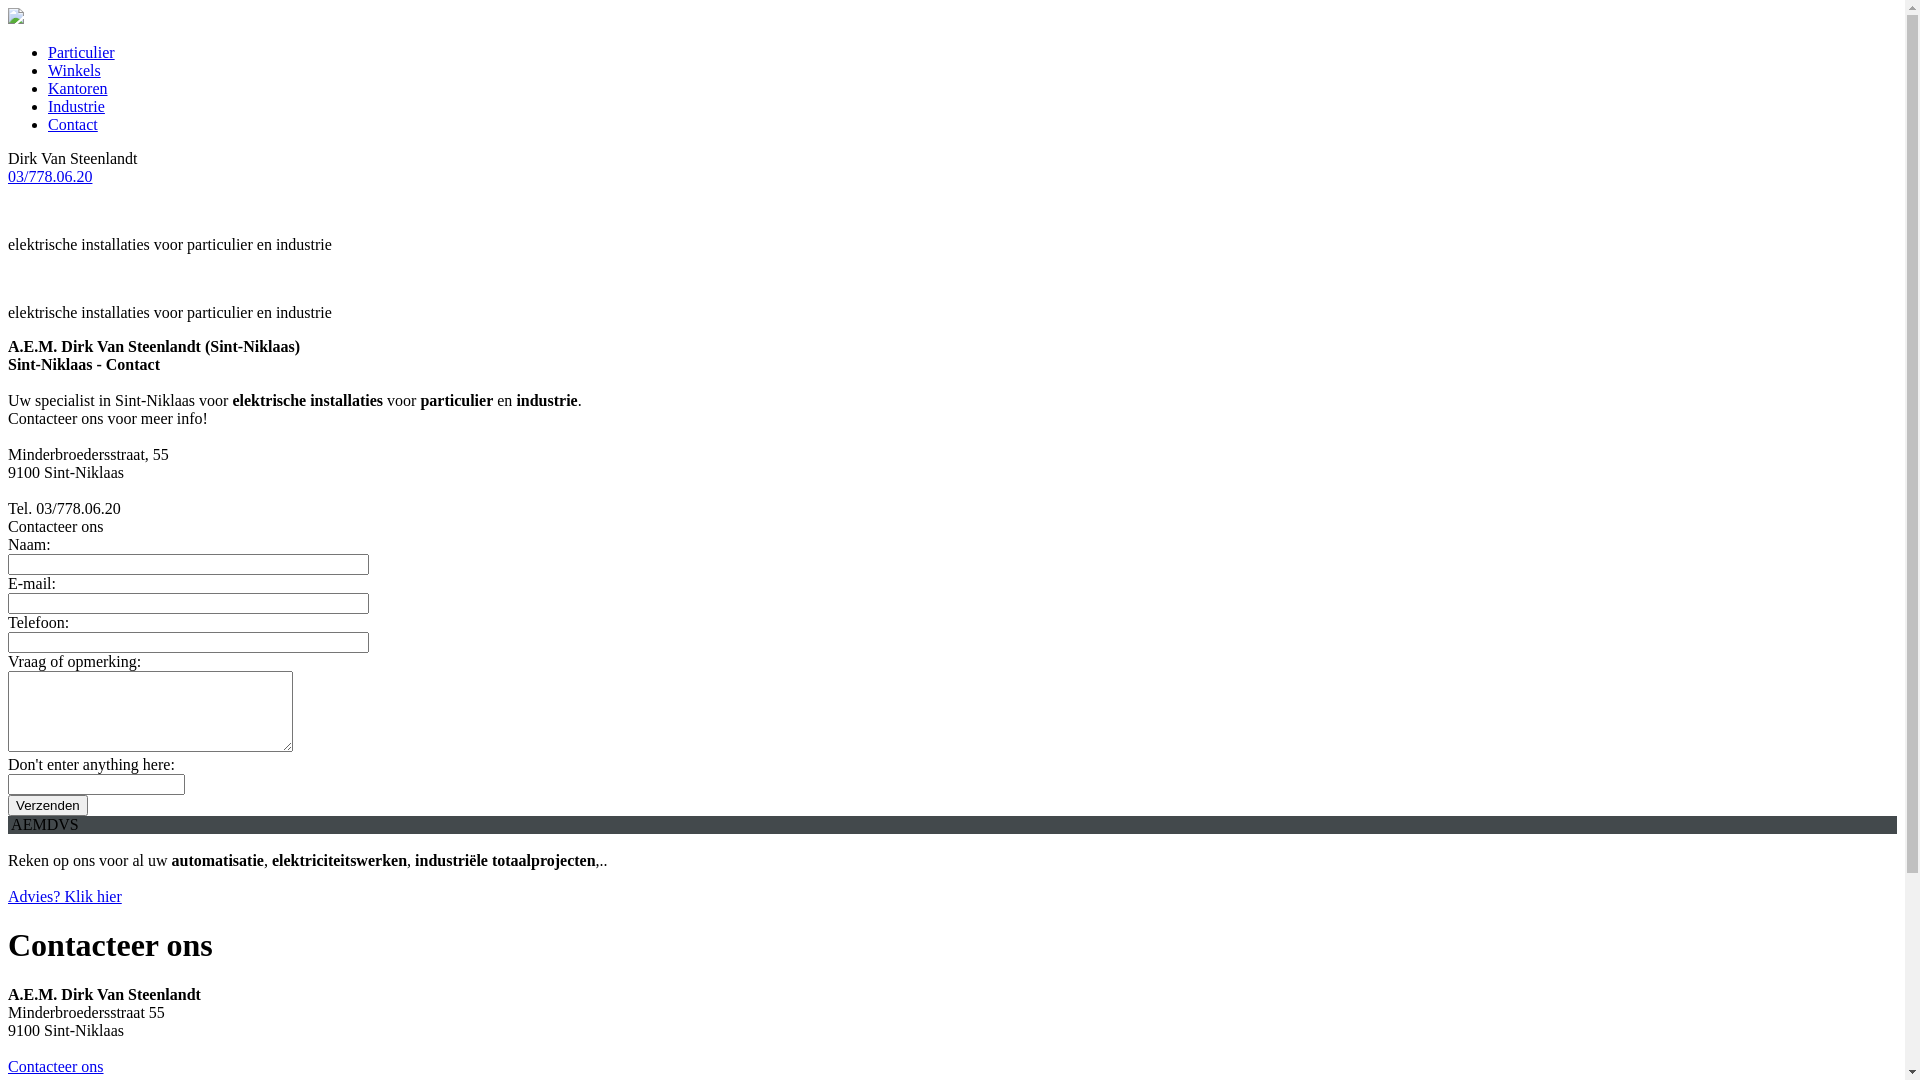  Describe the element at coordinates (76, 106) in the screenshot. I see `Industrie` at that location.